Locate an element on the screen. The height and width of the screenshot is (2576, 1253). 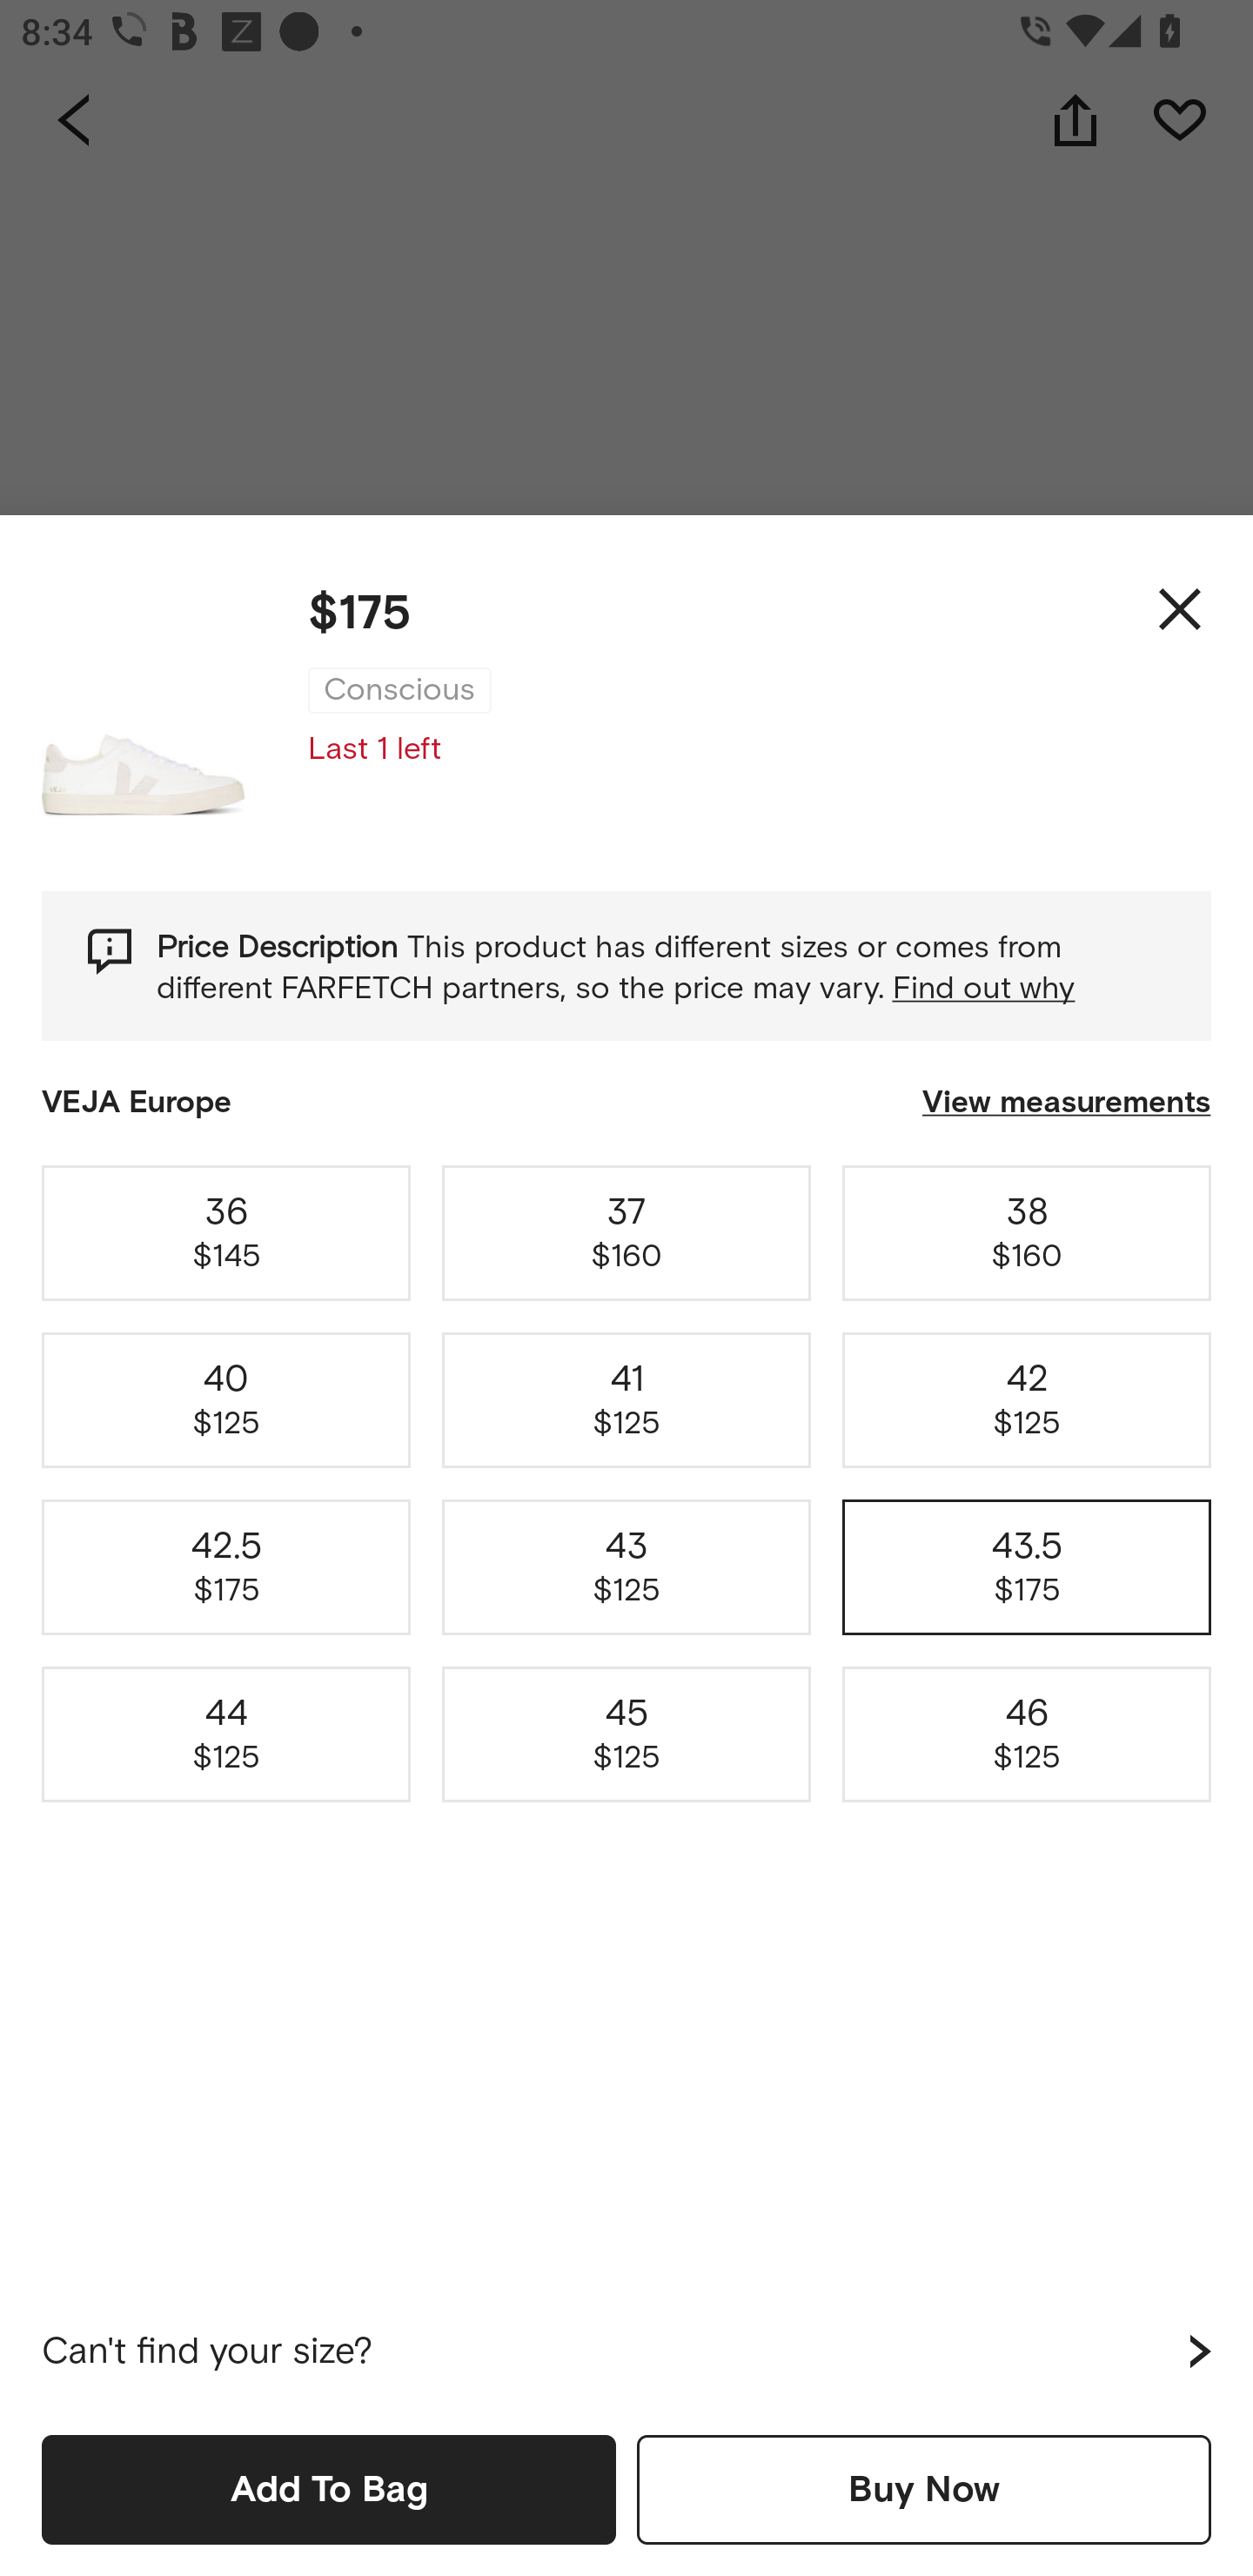
42.5 $175 is located at coordinates (226, 1566).